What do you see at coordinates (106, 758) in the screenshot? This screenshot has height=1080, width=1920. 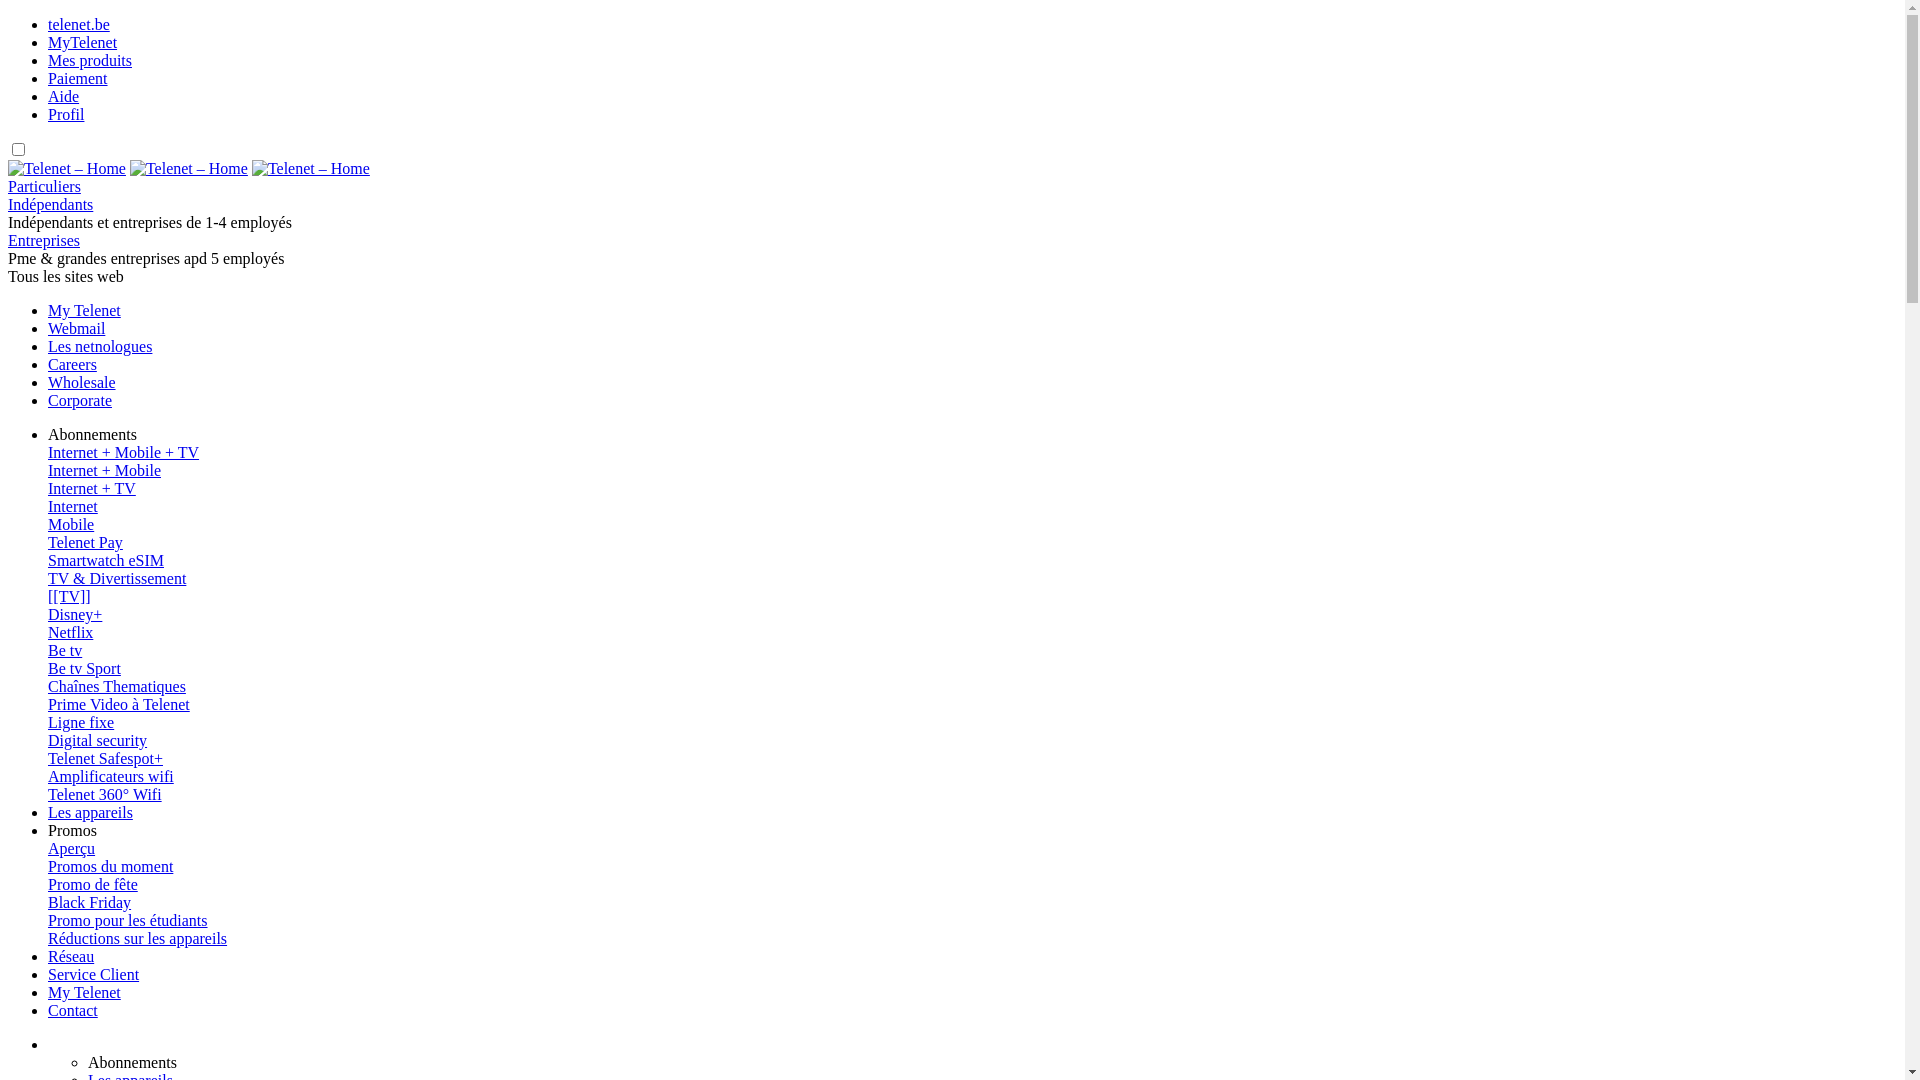 I see `Telenet Safespot+` at bounding box center [106, 758].